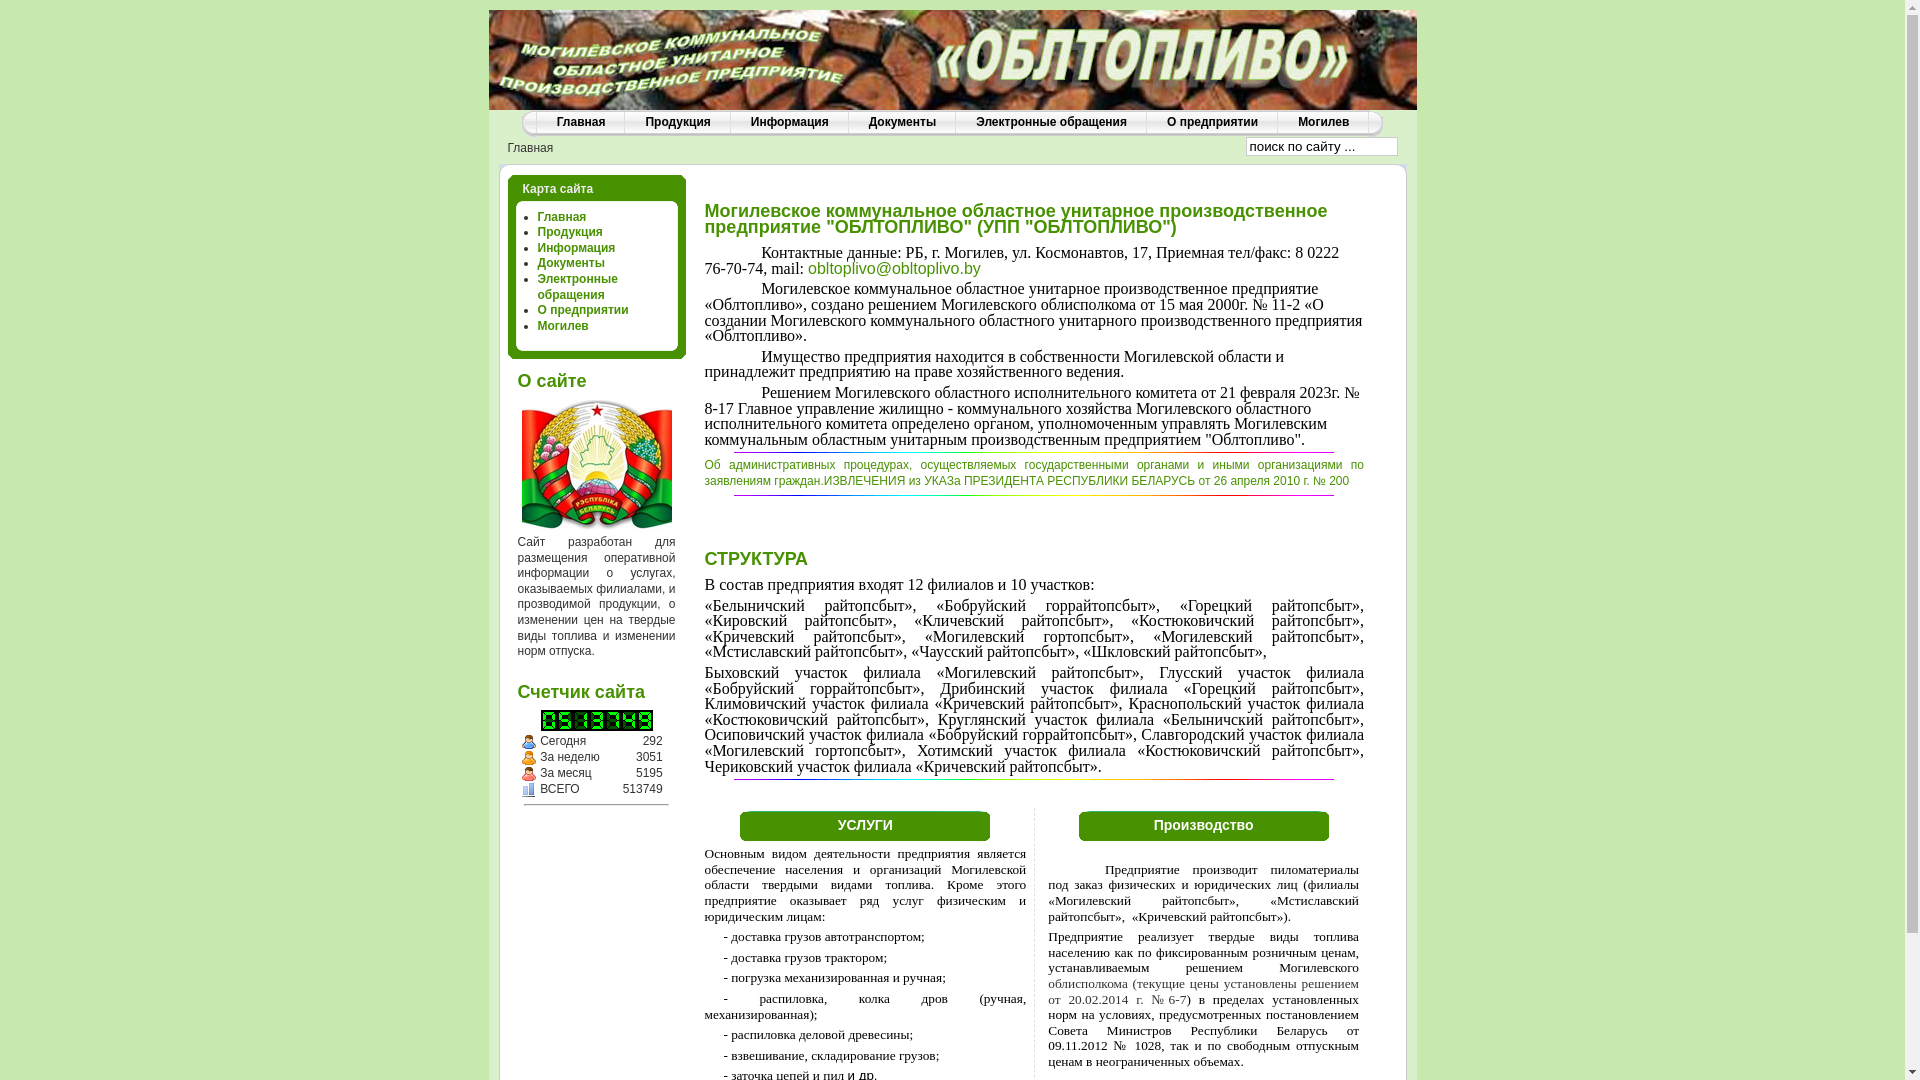 This screenshot has height=1080, width=1920. I want to click on Vinaora Visitors Counter, so click(644, 720).